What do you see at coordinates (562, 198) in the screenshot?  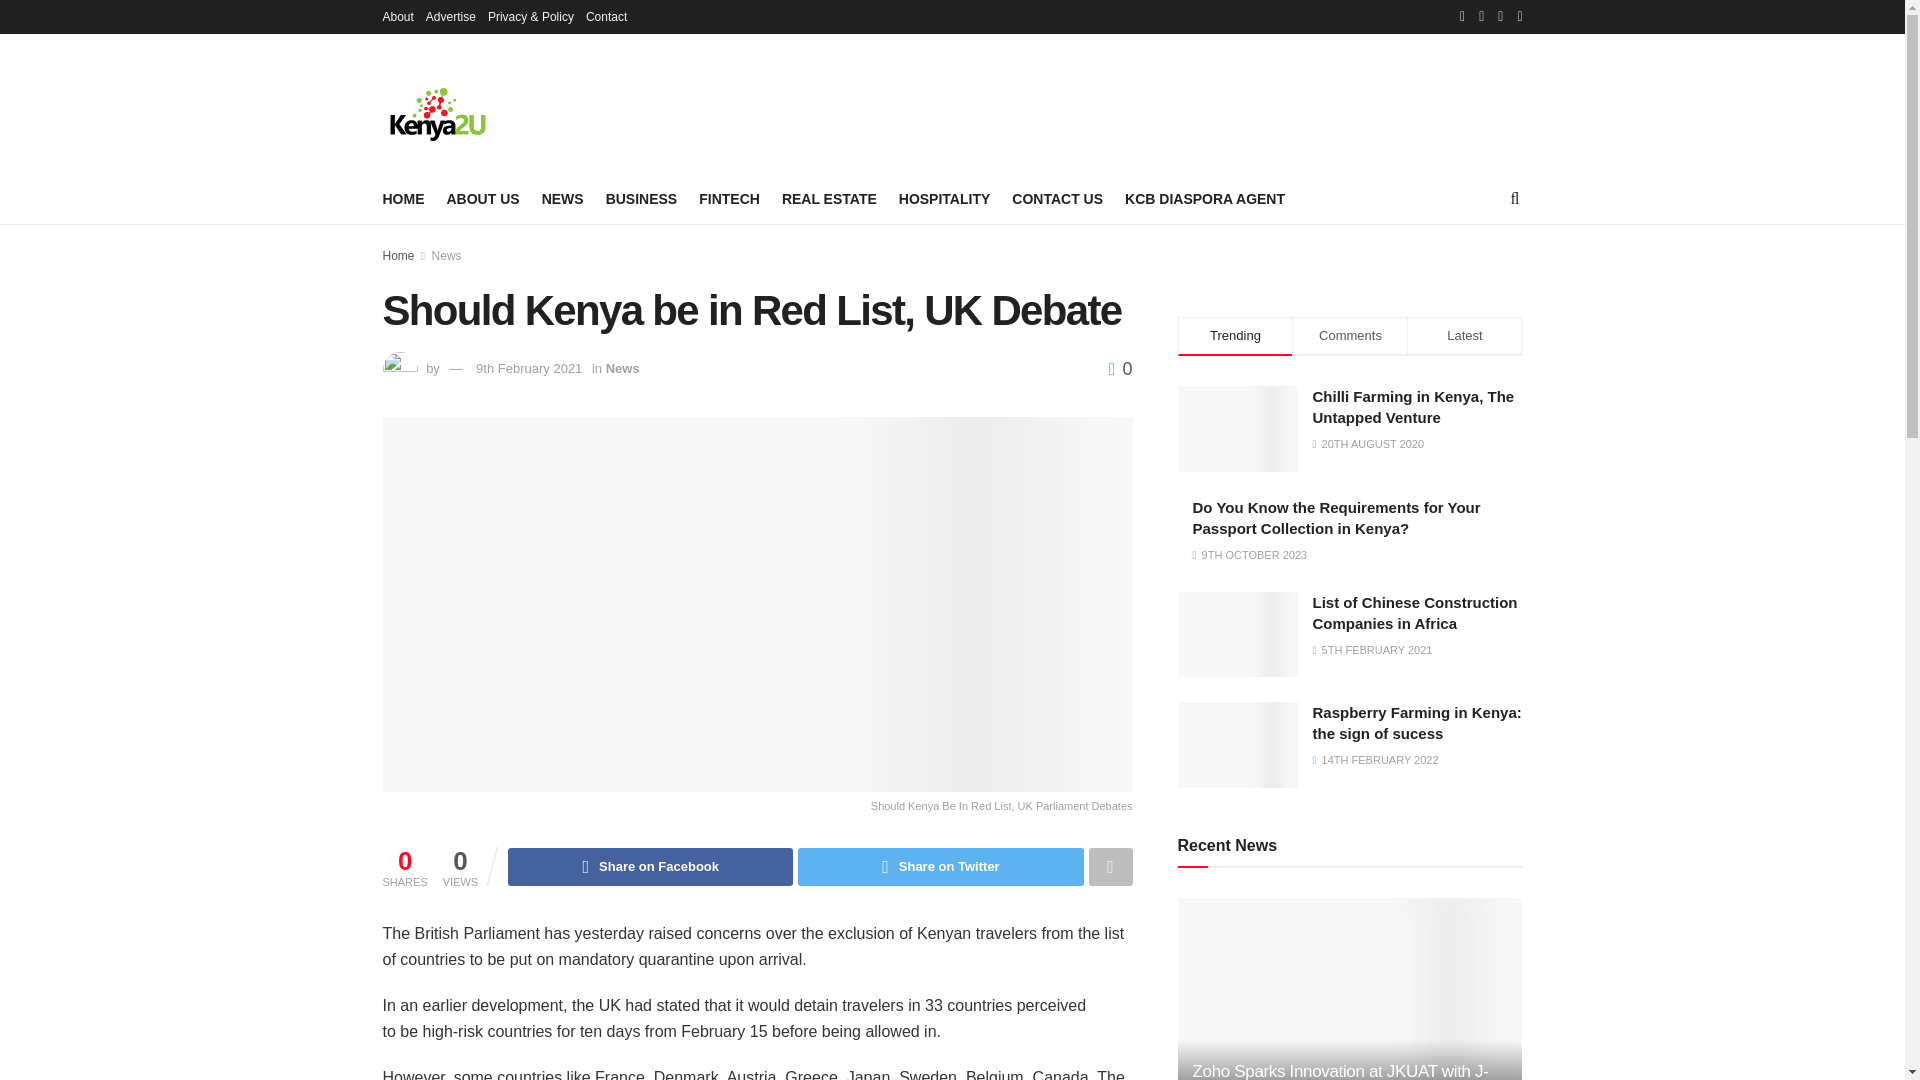 I see `NEWS` at bounding box center [562, 198].